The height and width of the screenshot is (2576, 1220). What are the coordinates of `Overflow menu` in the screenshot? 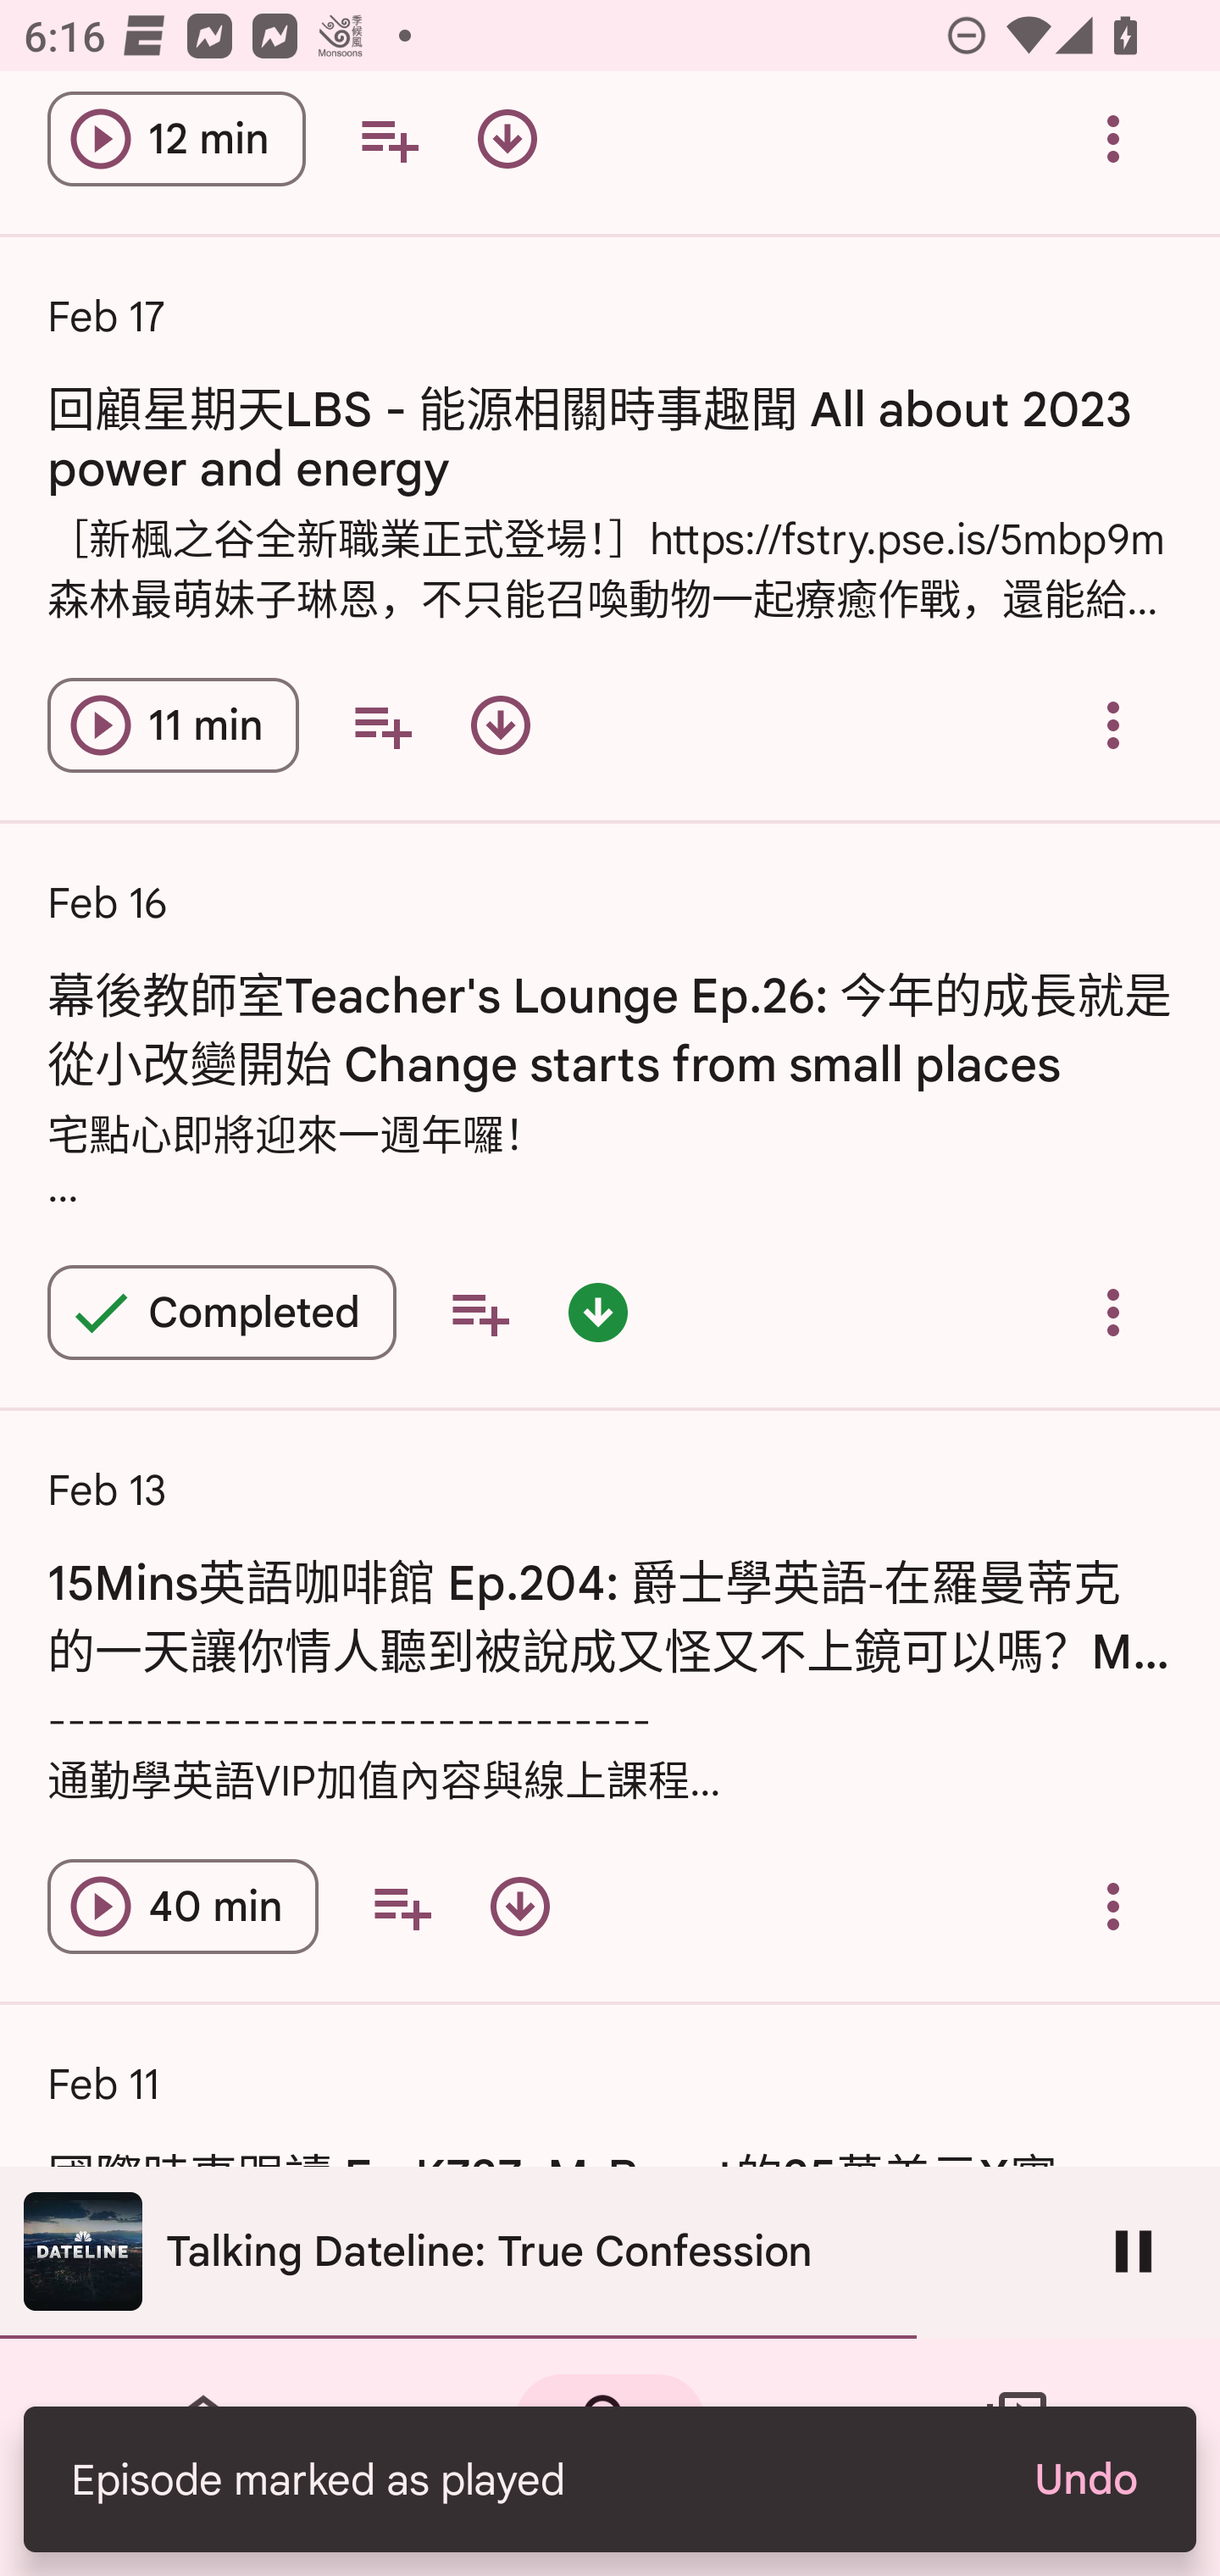 It's located at (1113, 1312).